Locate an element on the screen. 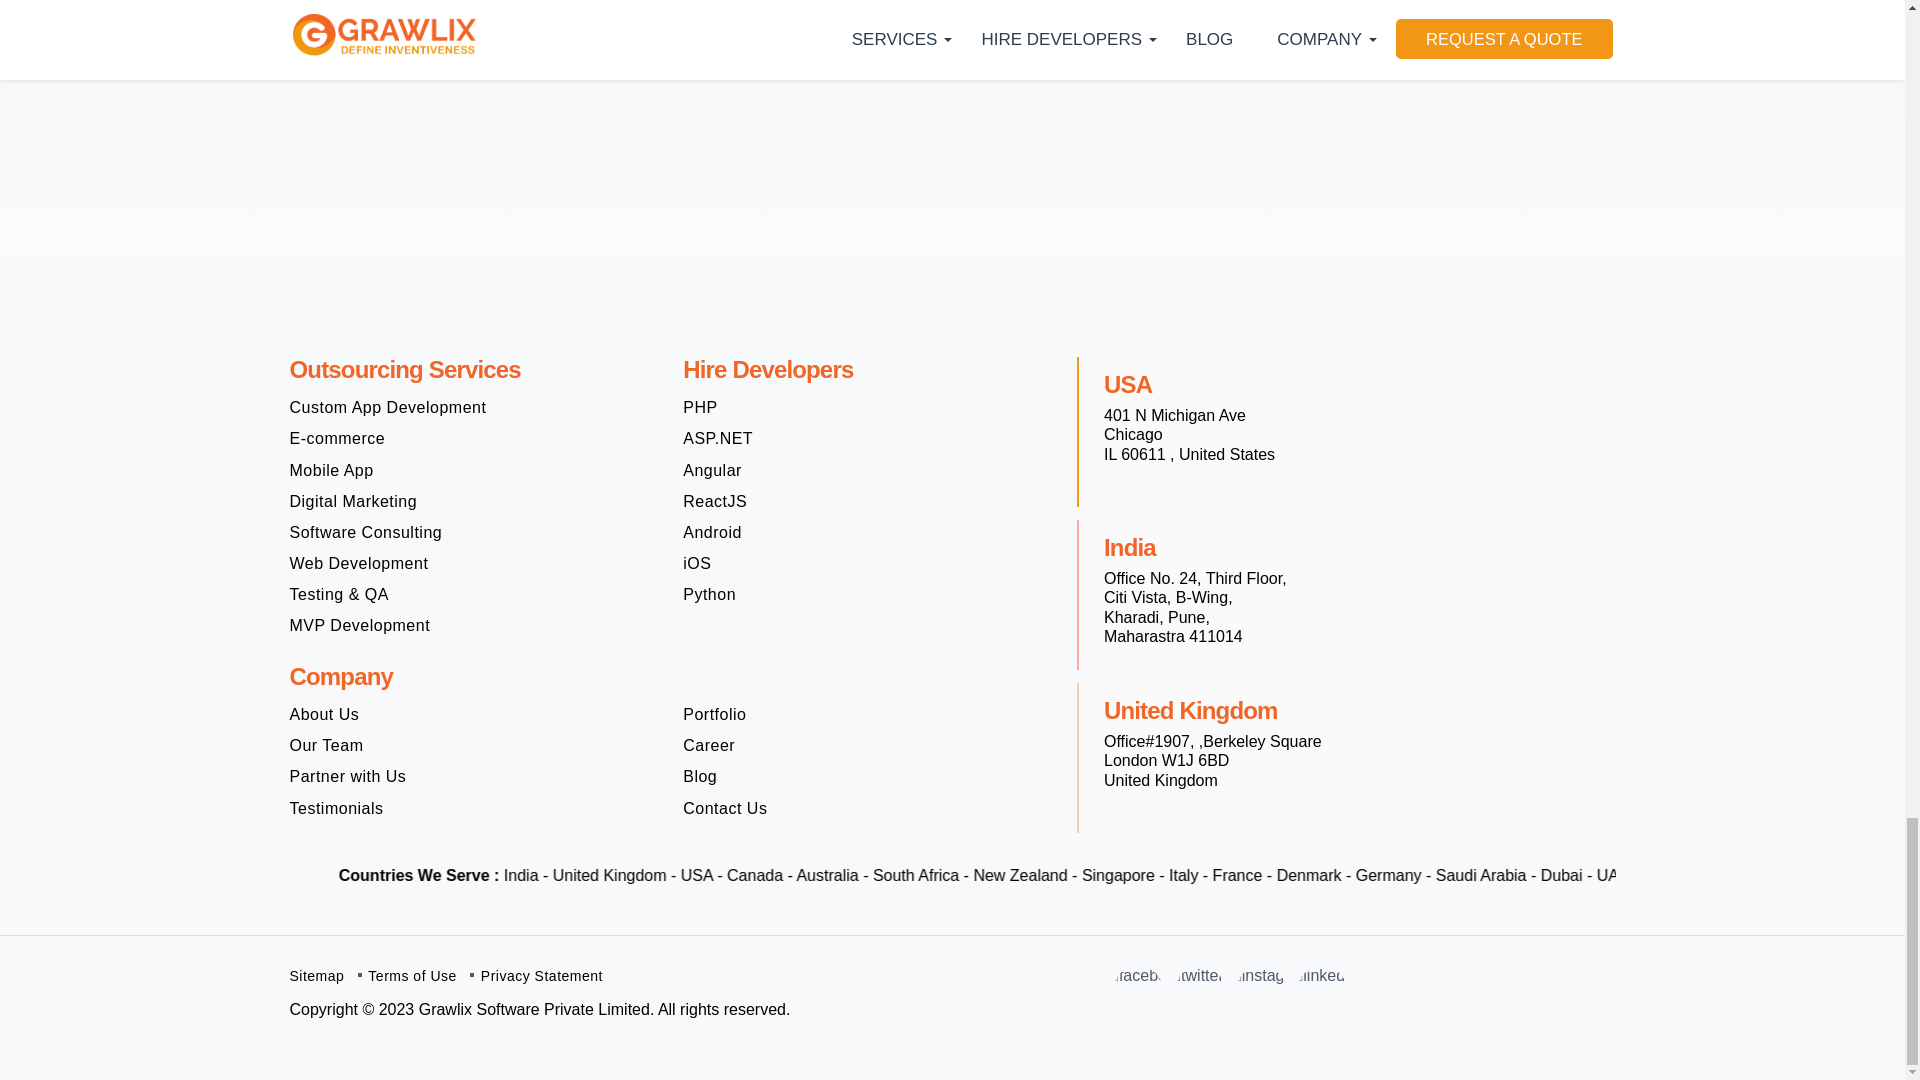 The height and width of the screenshot is (1080, 1920). Hire iPhone Developer is located at coordinates (696, 564).